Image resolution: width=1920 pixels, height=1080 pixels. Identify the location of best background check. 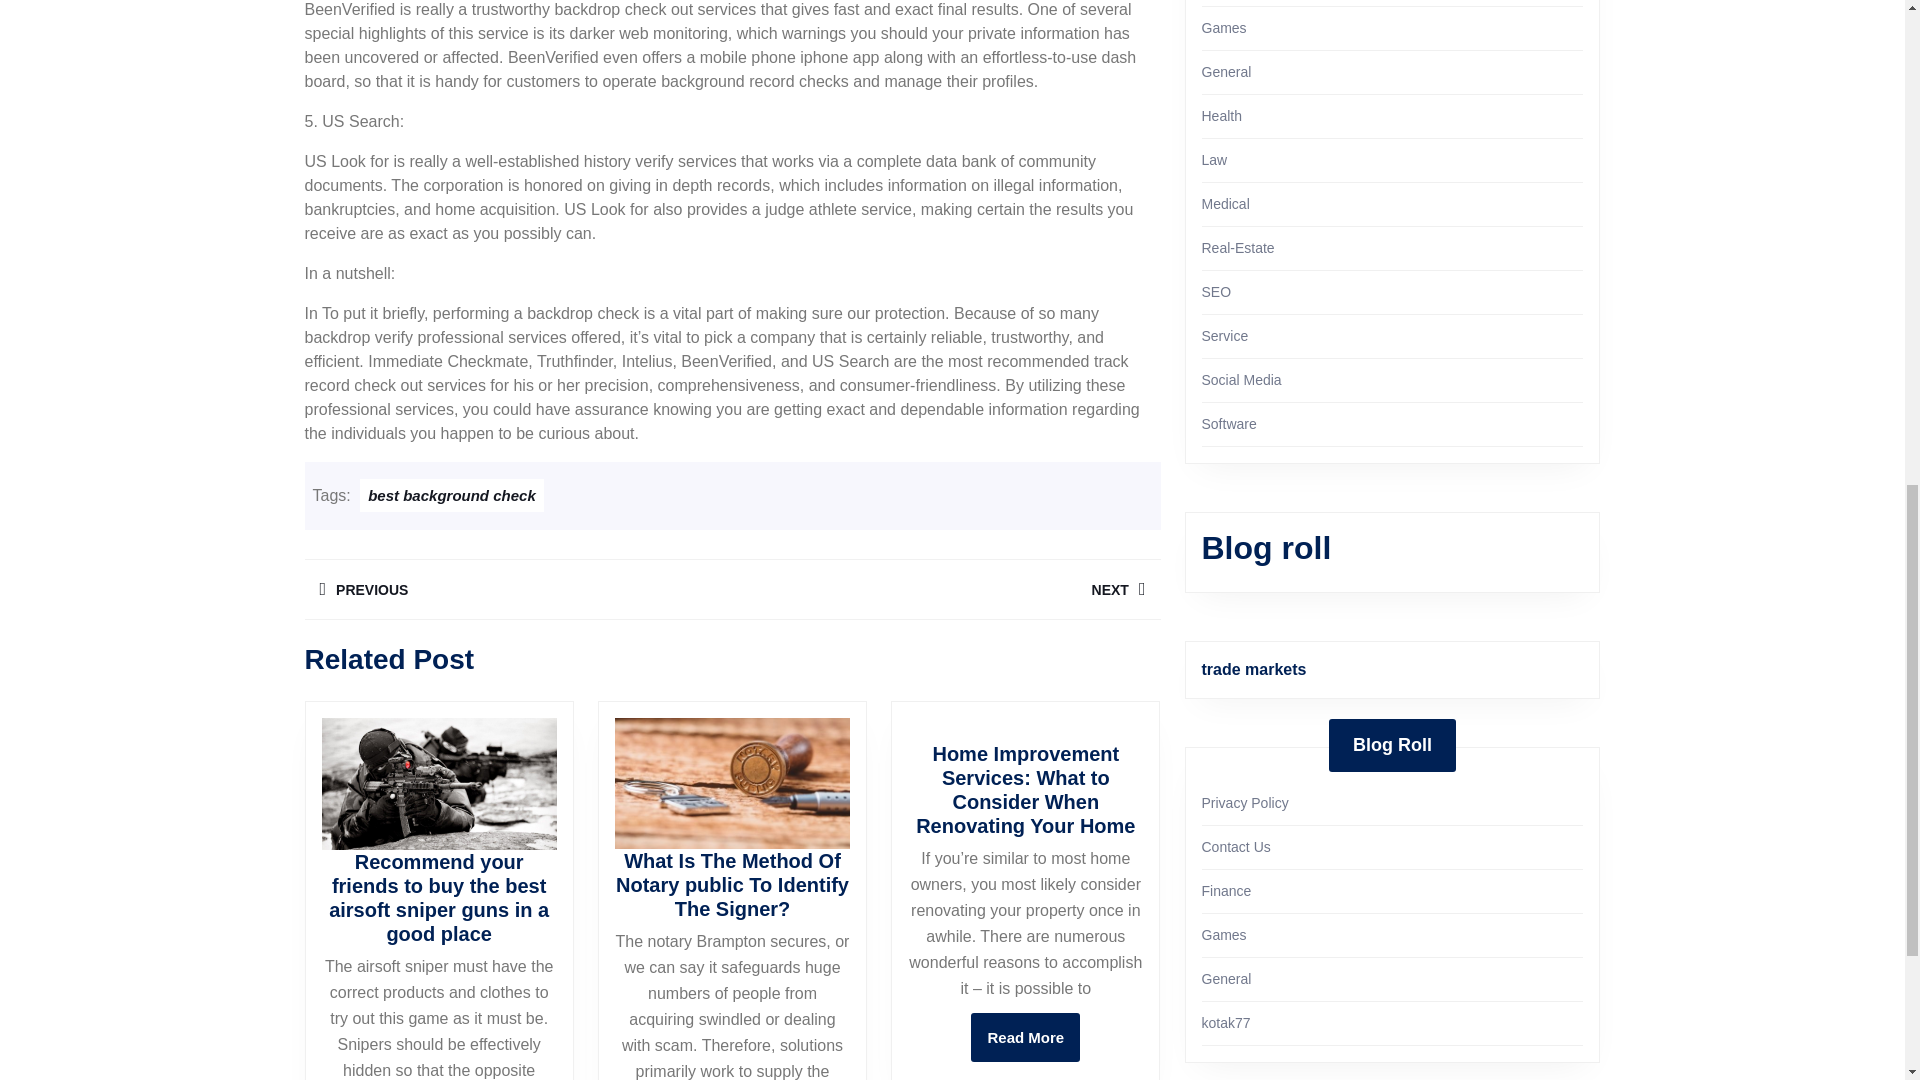
(1025, 1037).